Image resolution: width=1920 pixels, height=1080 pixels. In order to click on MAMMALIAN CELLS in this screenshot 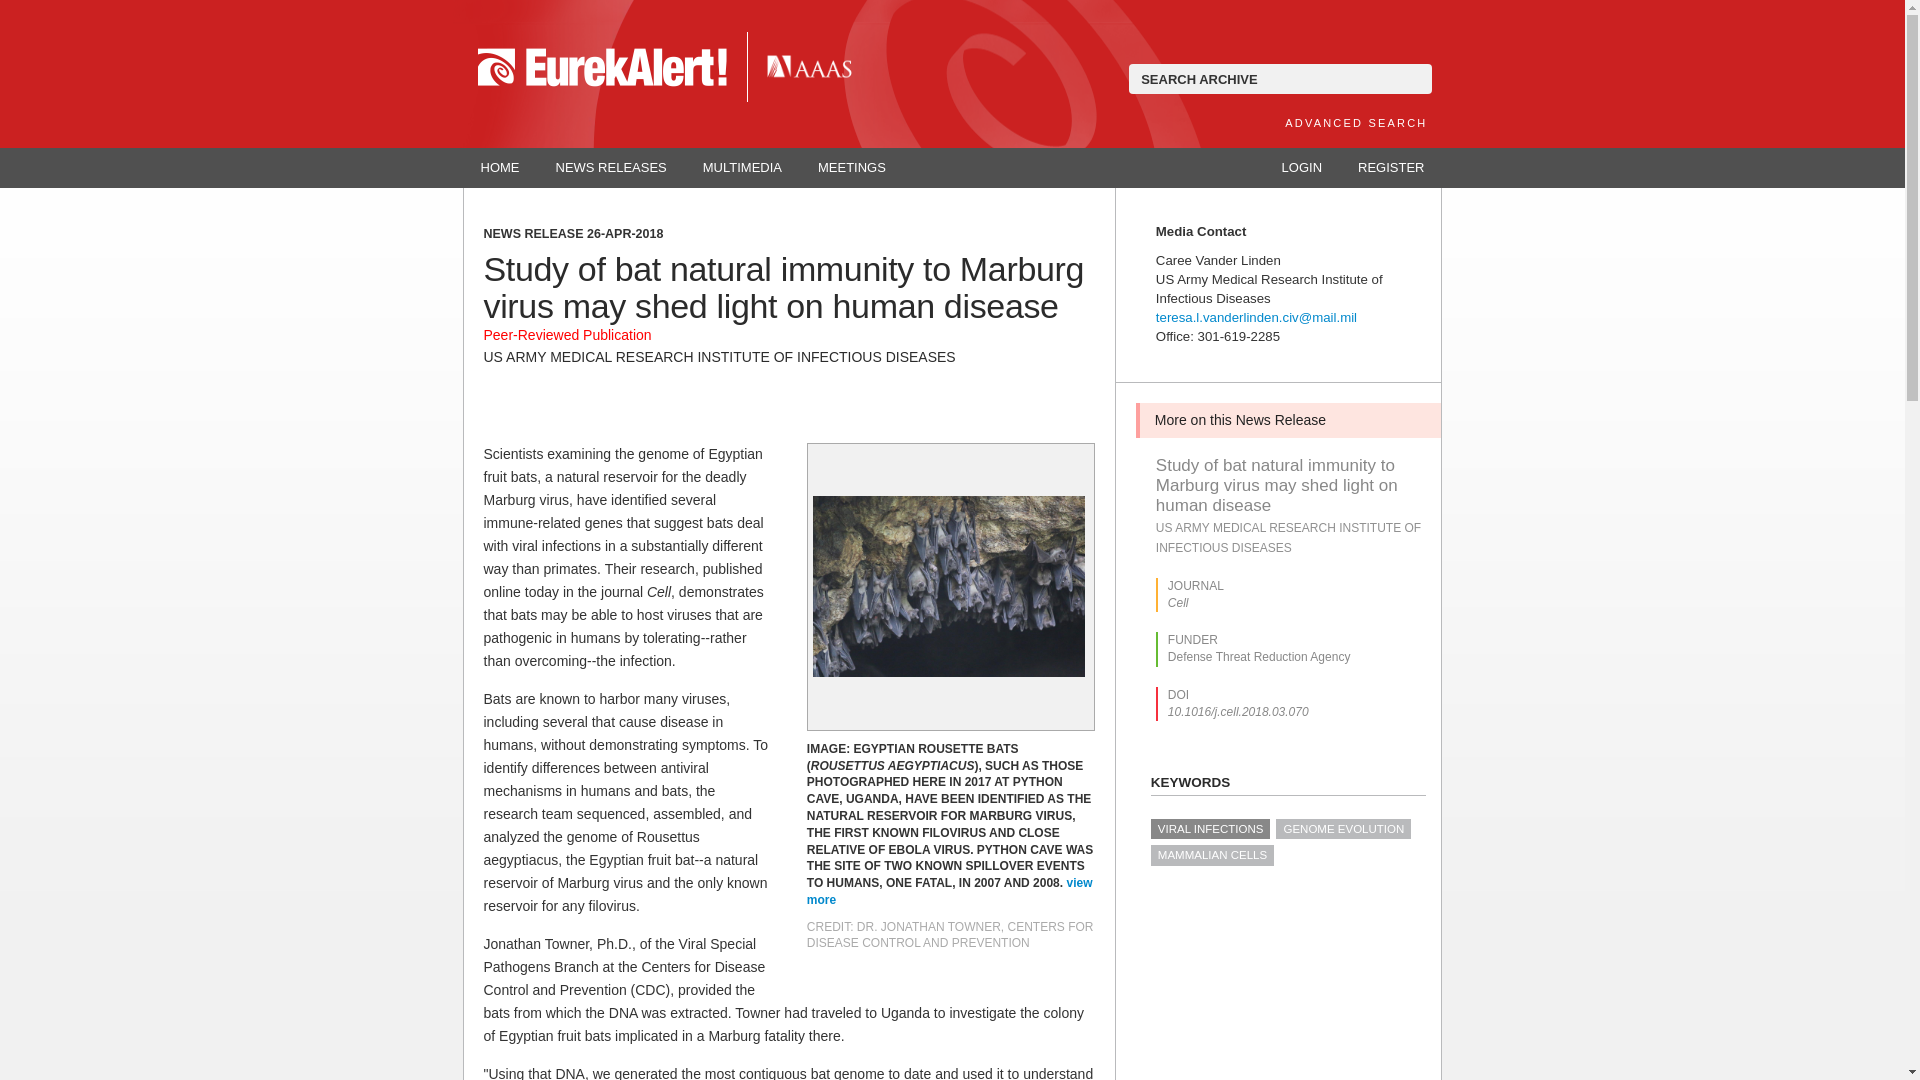, I will do `click(1212, 854)`.